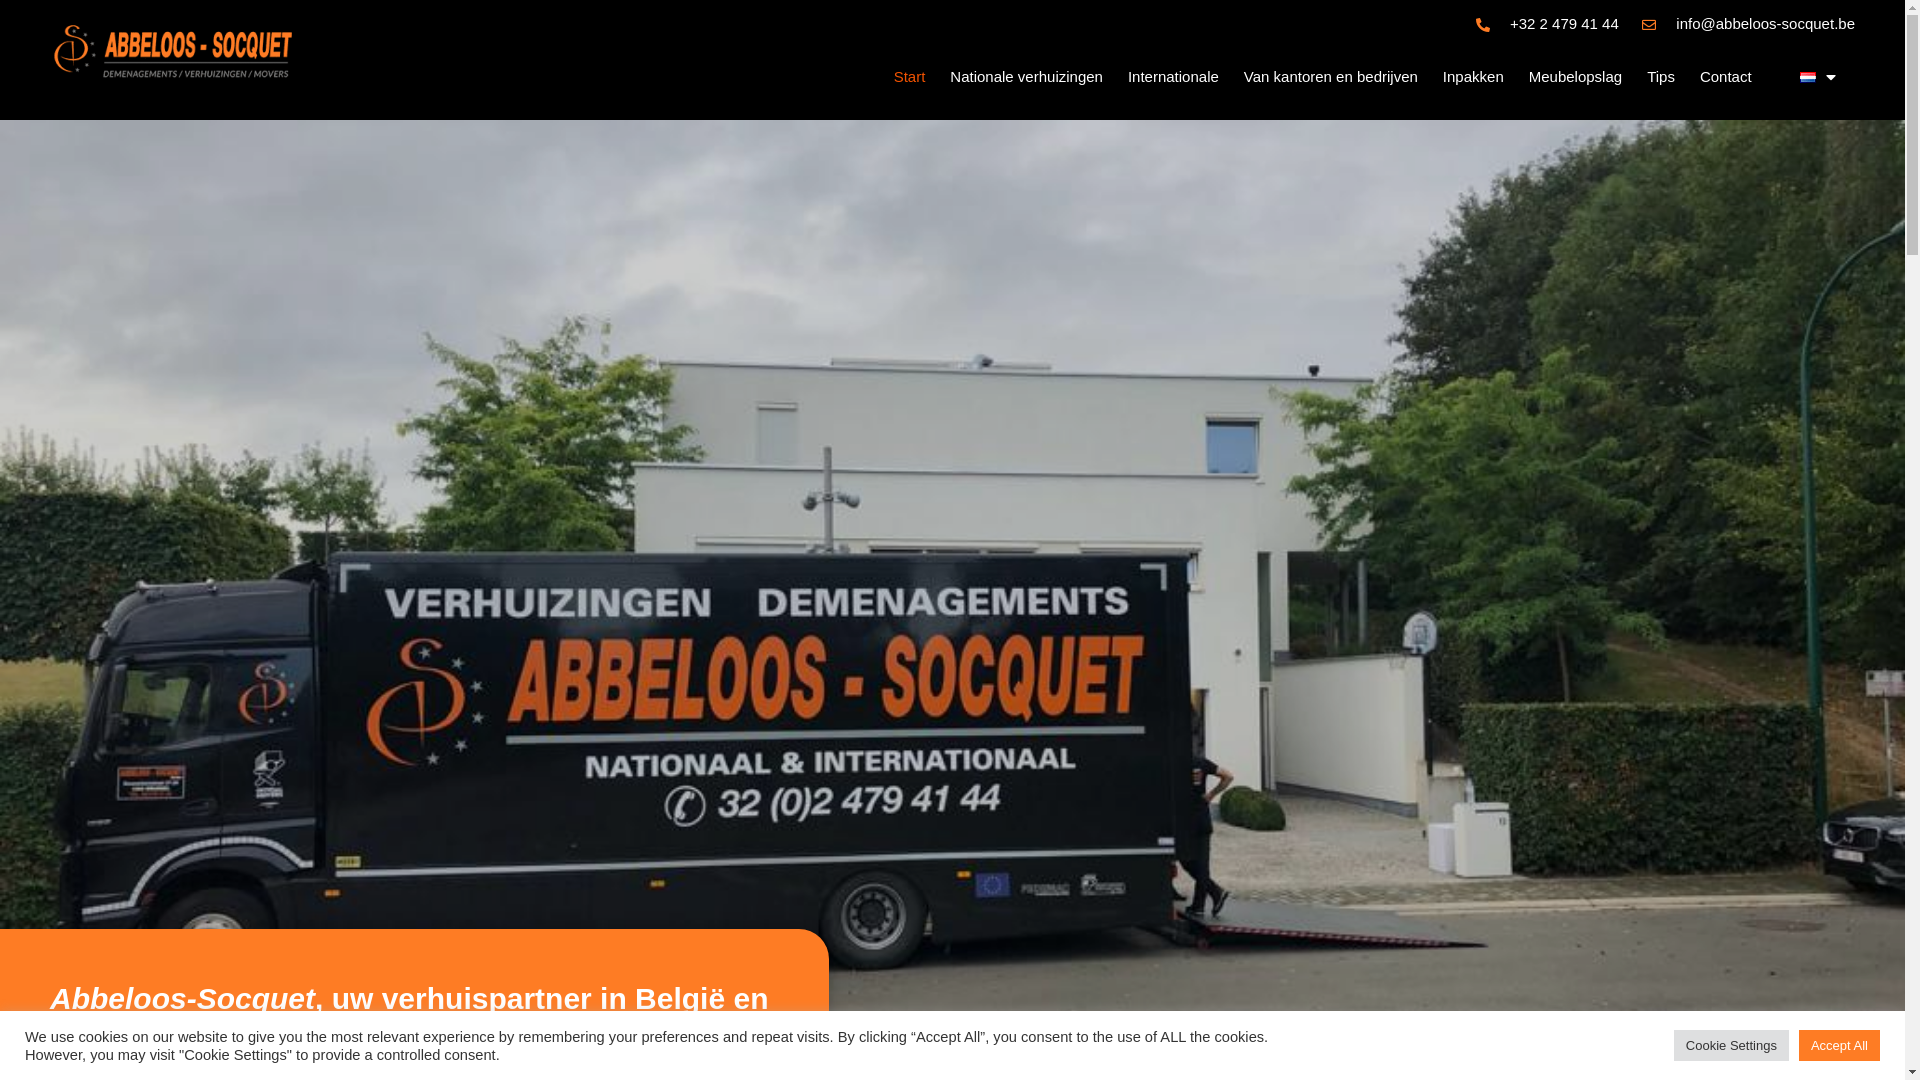 This screenshot has height=1080, width=1920. Describe the element at coordinates (599, 874) in the screenshot. I see `Laken (1020)` at that location.